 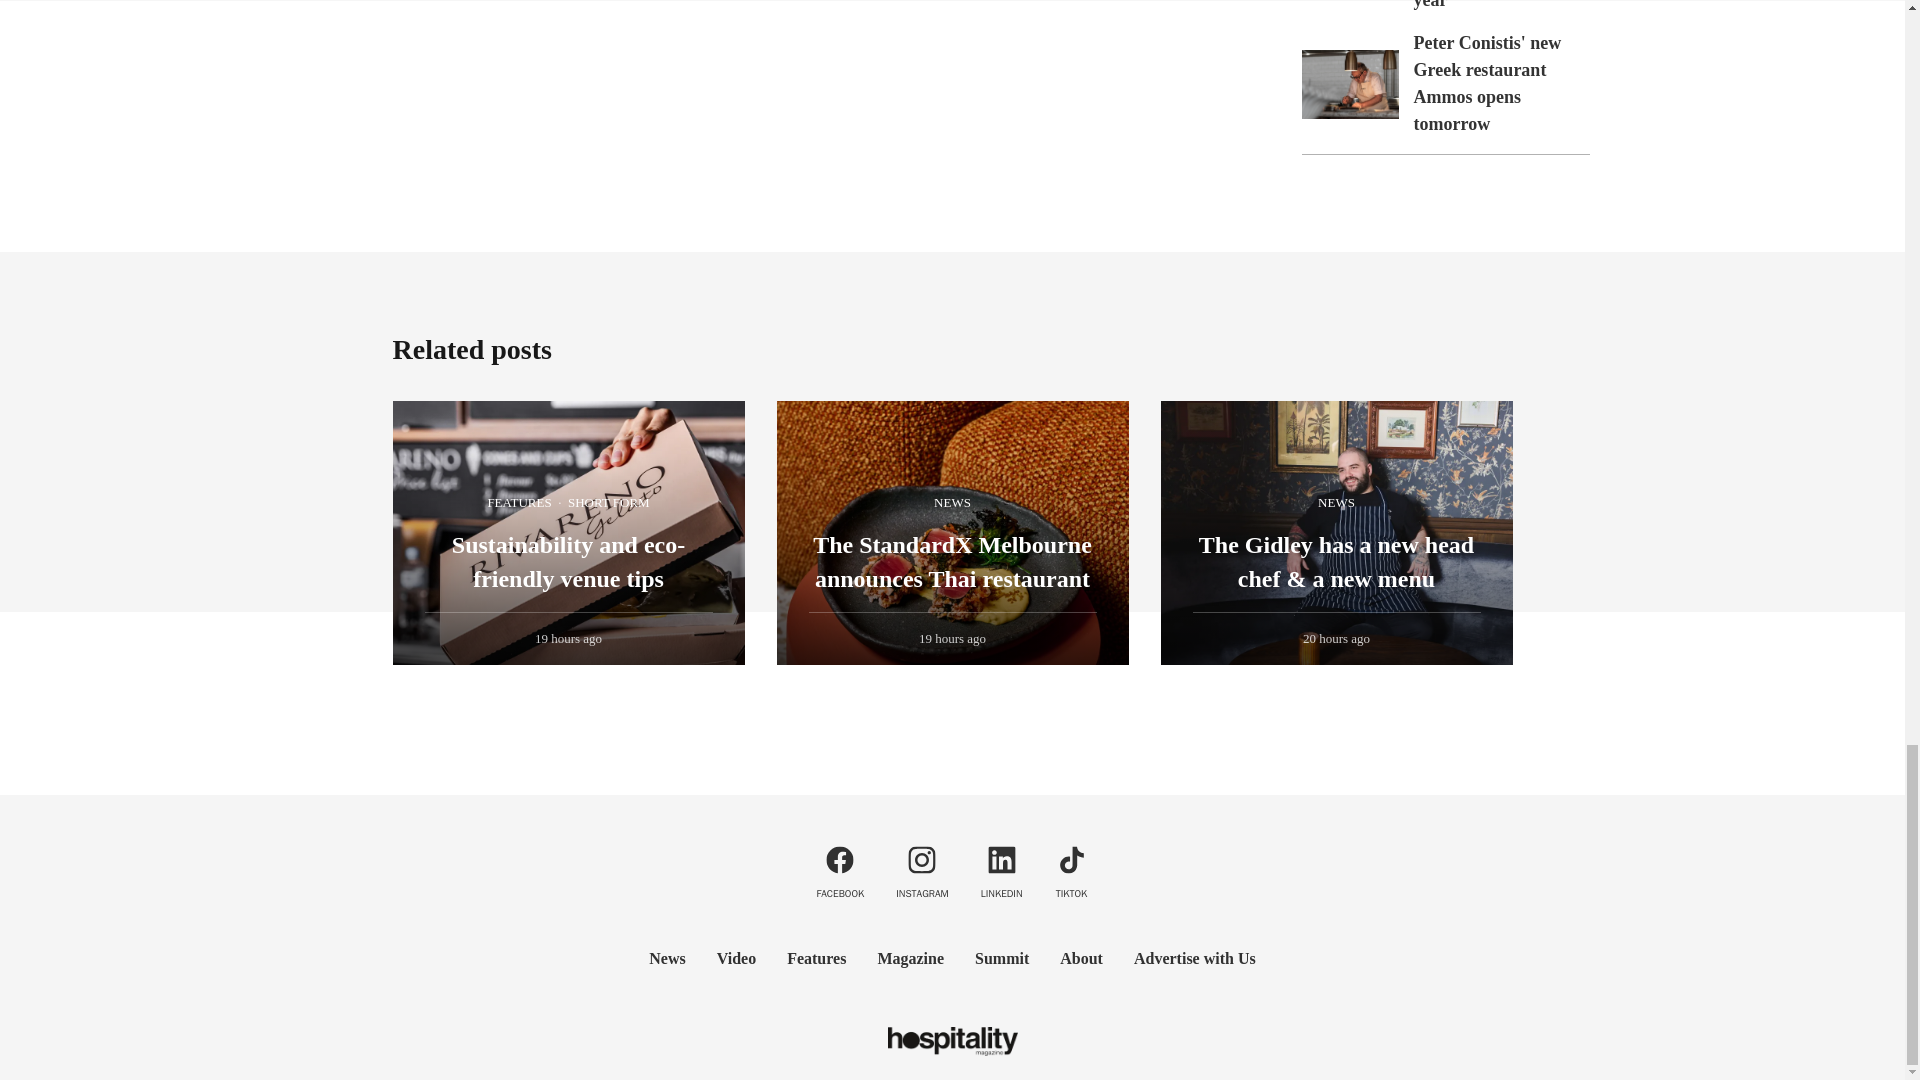 I want to click on View all posts in Features, so click(x=520, y=503).